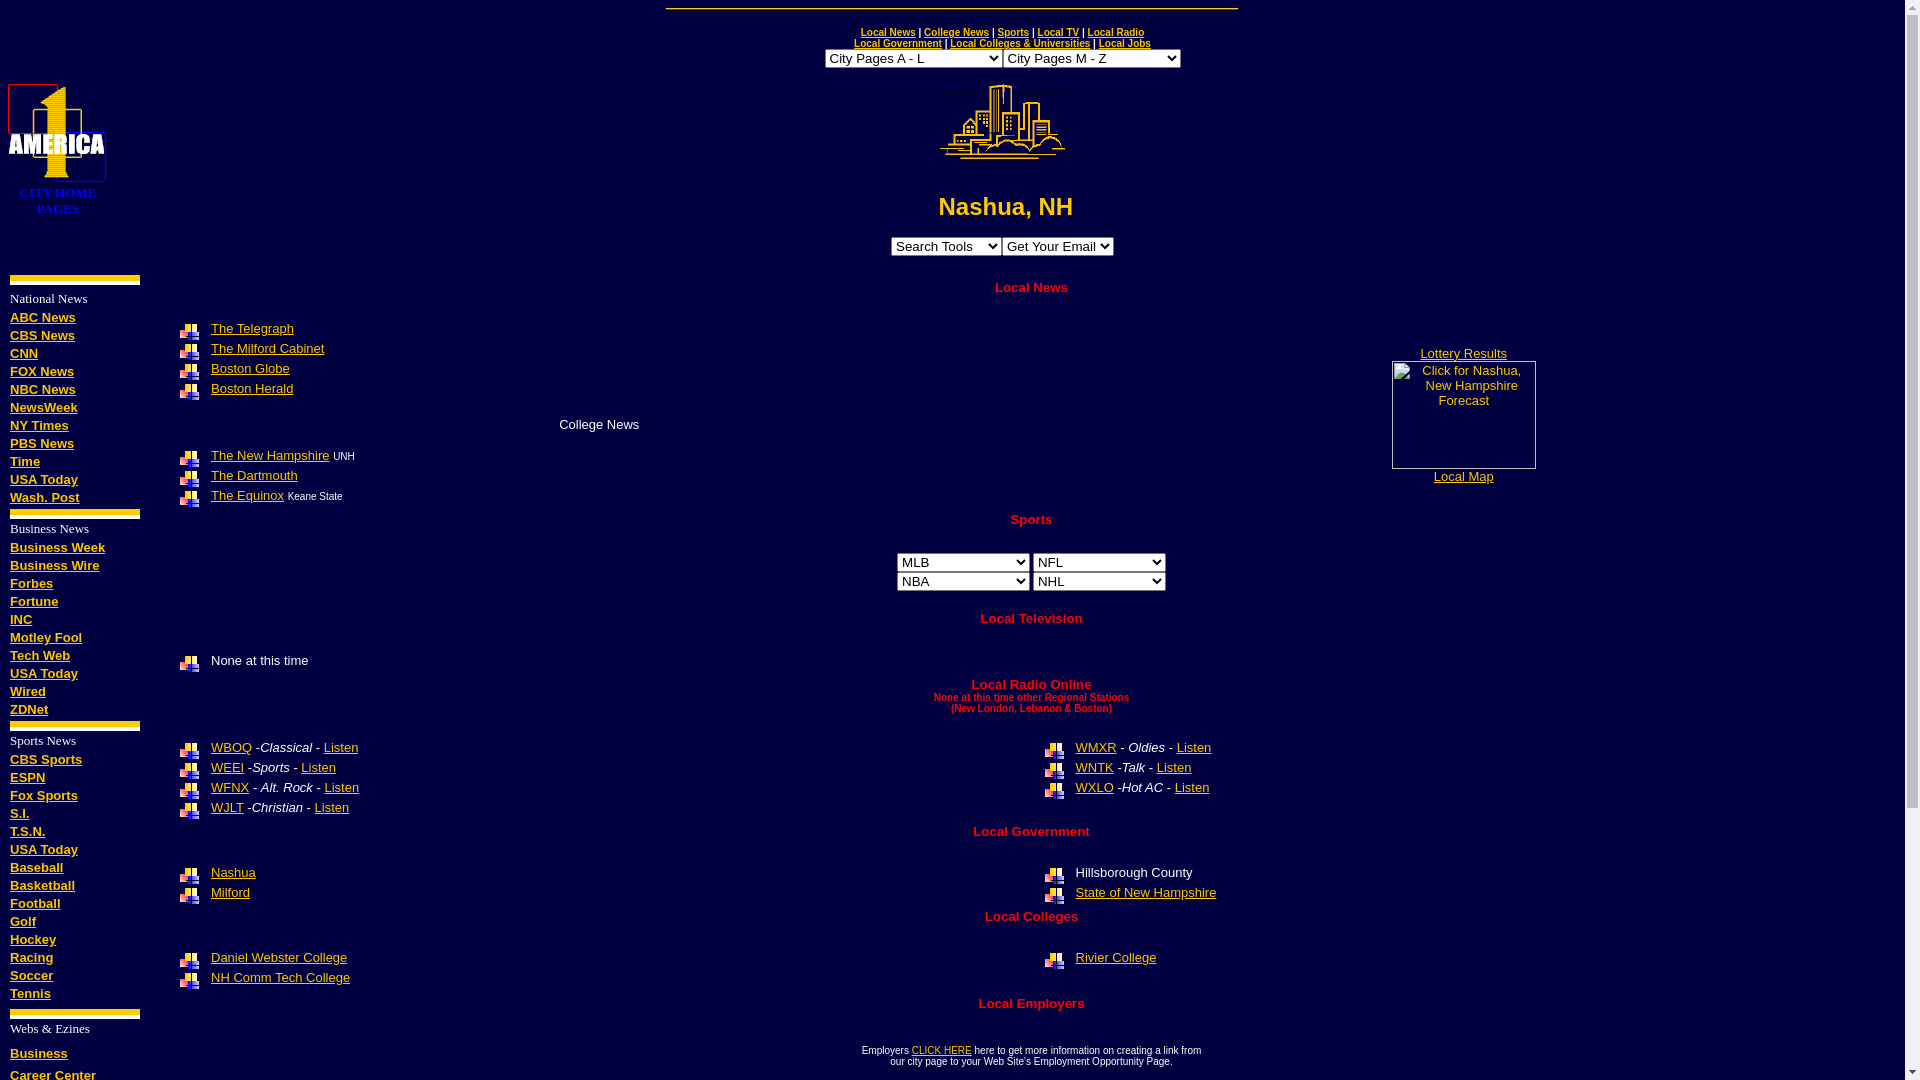 Image resolution: width=1920 pixels, height=1080 pixels. What do you see at coordinates (58, 548) in the screenshot?
I see `Business Week` at bounding box center [58, 548].